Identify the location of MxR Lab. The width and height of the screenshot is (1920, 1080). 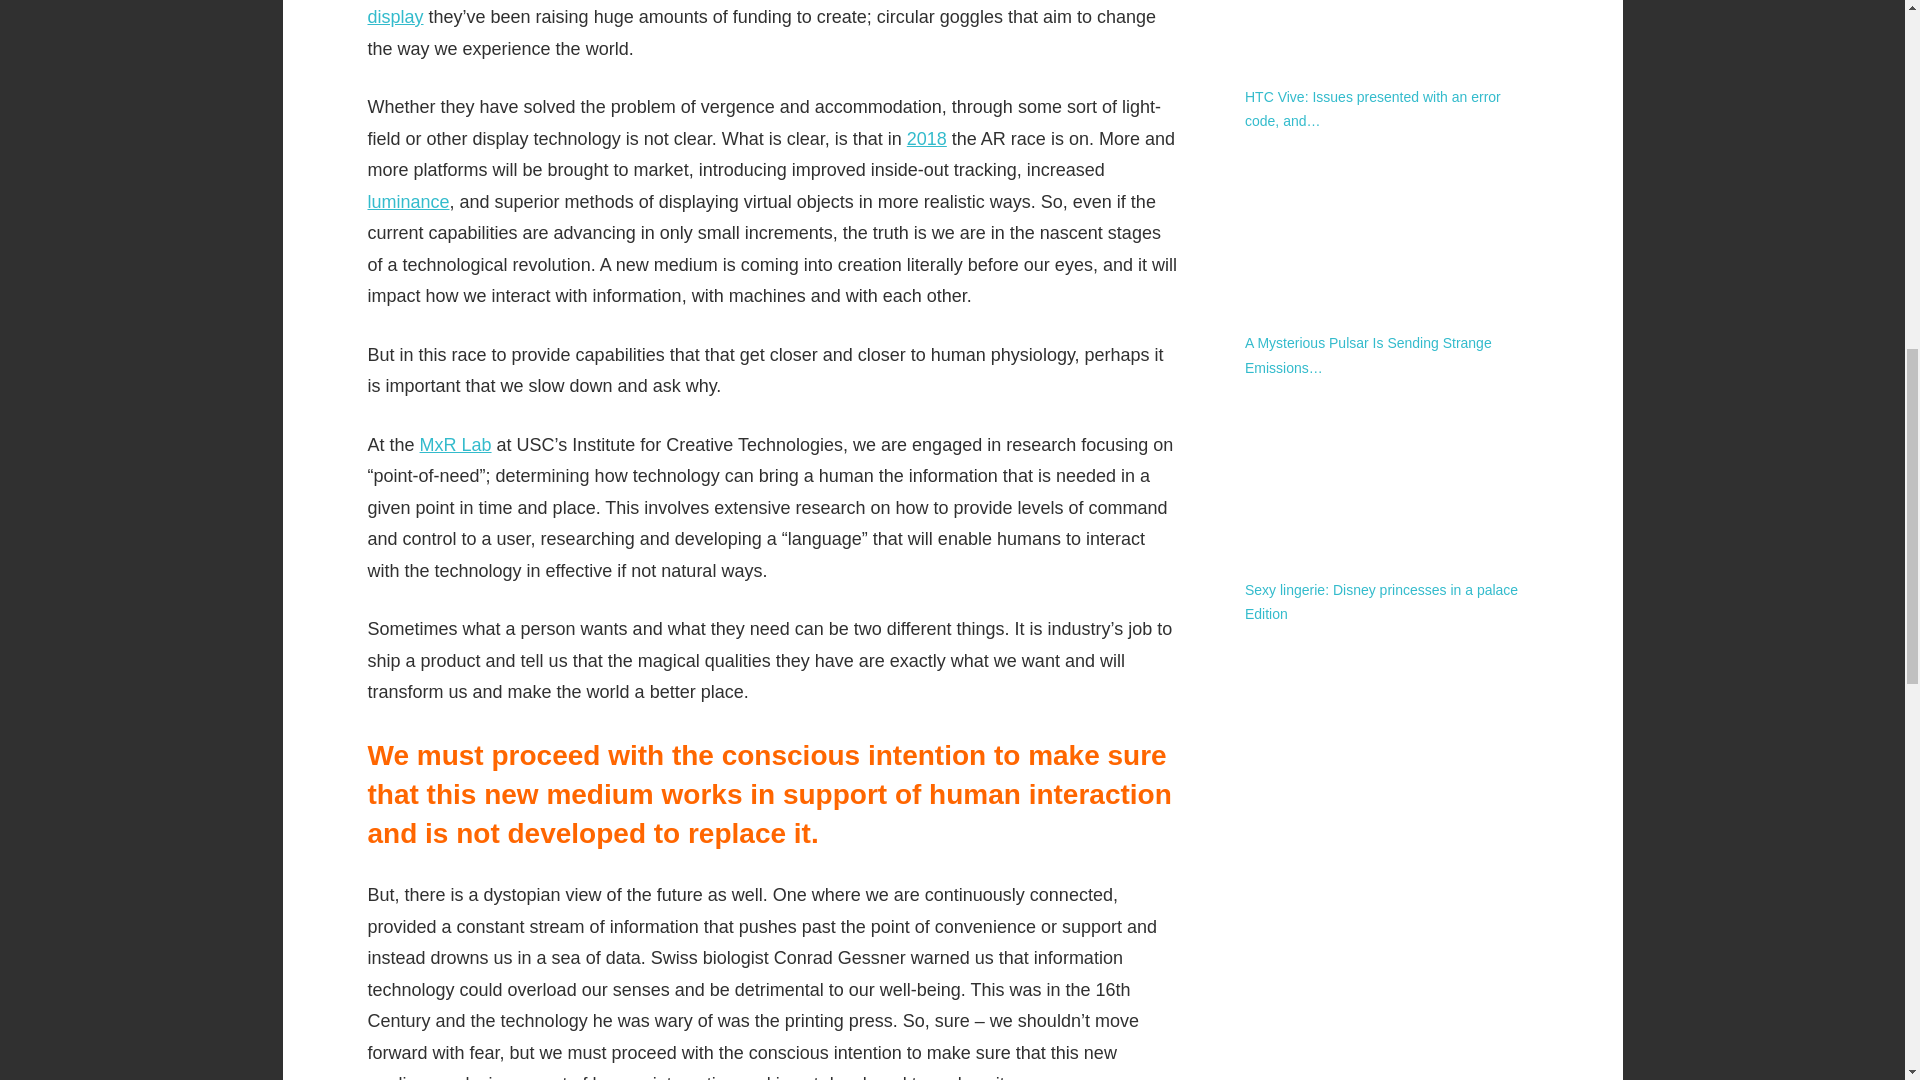
(456, 444).